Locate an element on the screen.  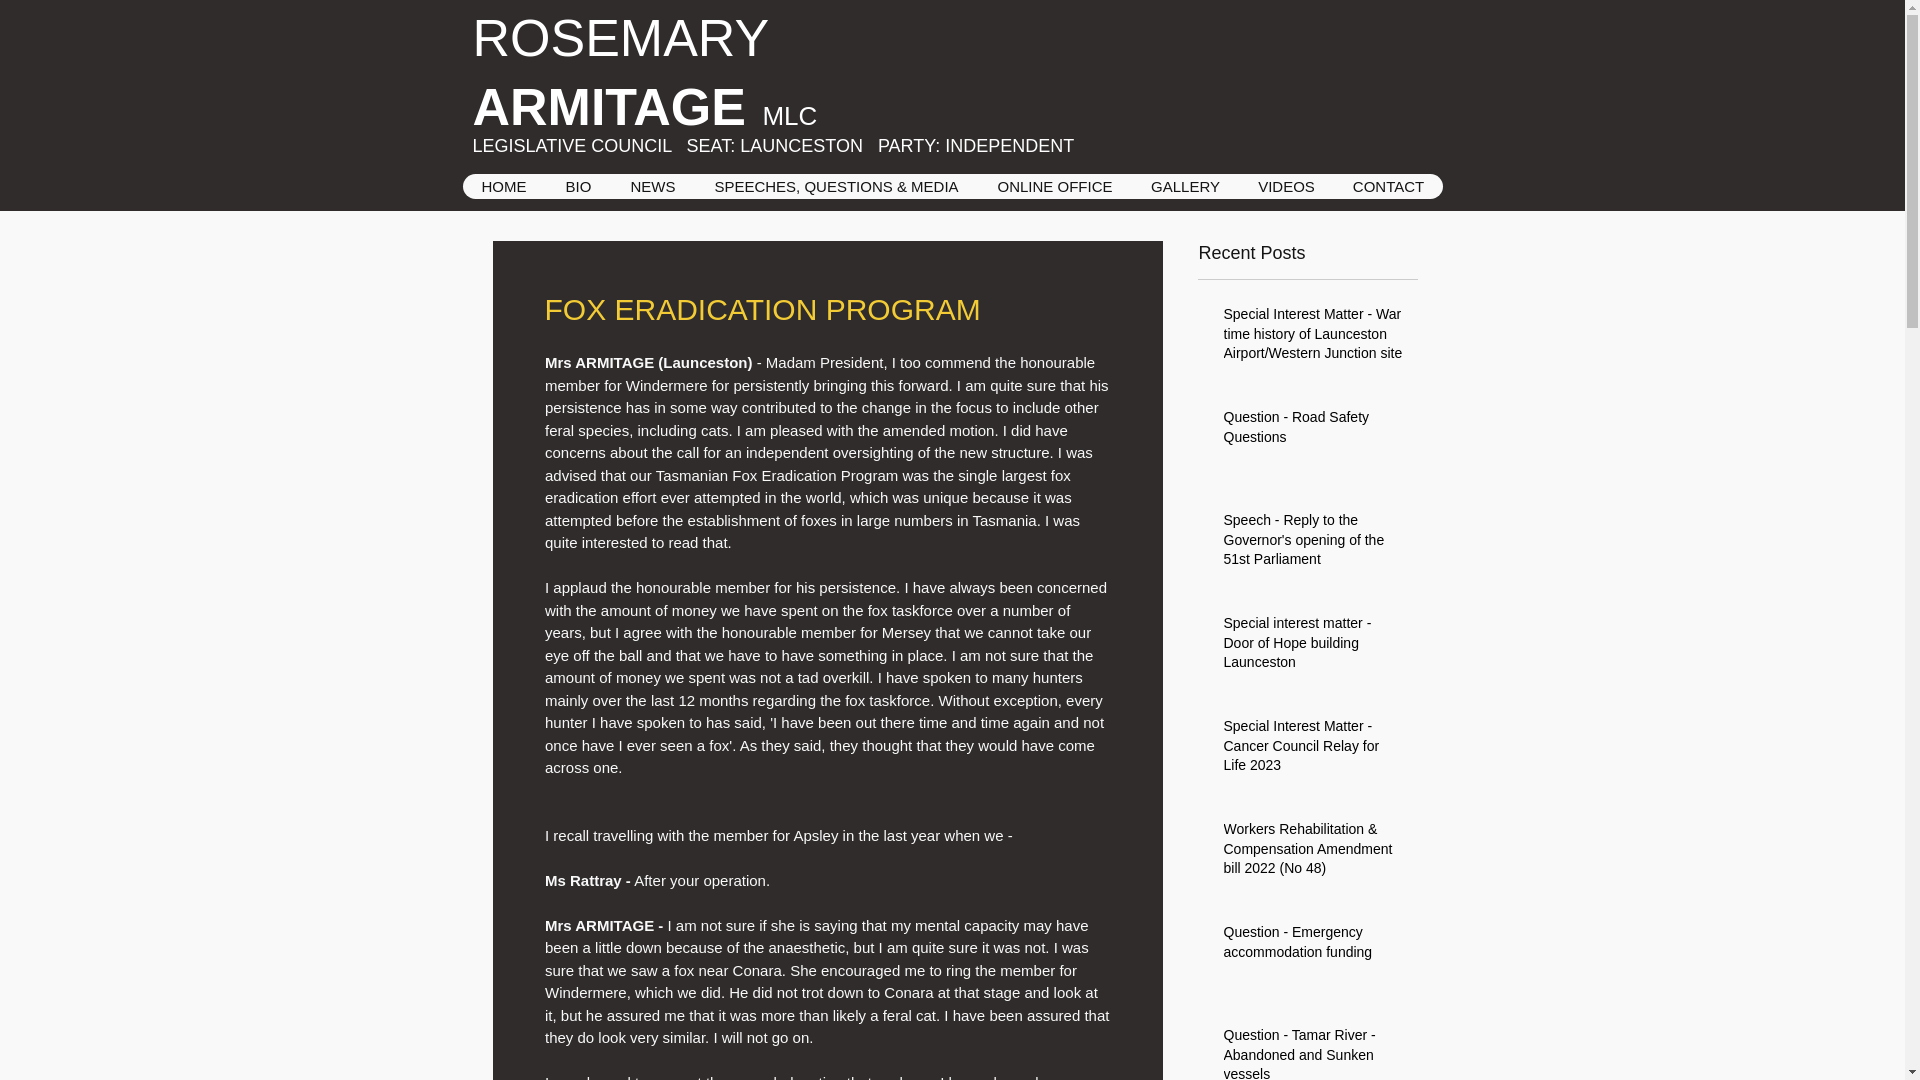
NEWS is located at coordinates (652, 186).